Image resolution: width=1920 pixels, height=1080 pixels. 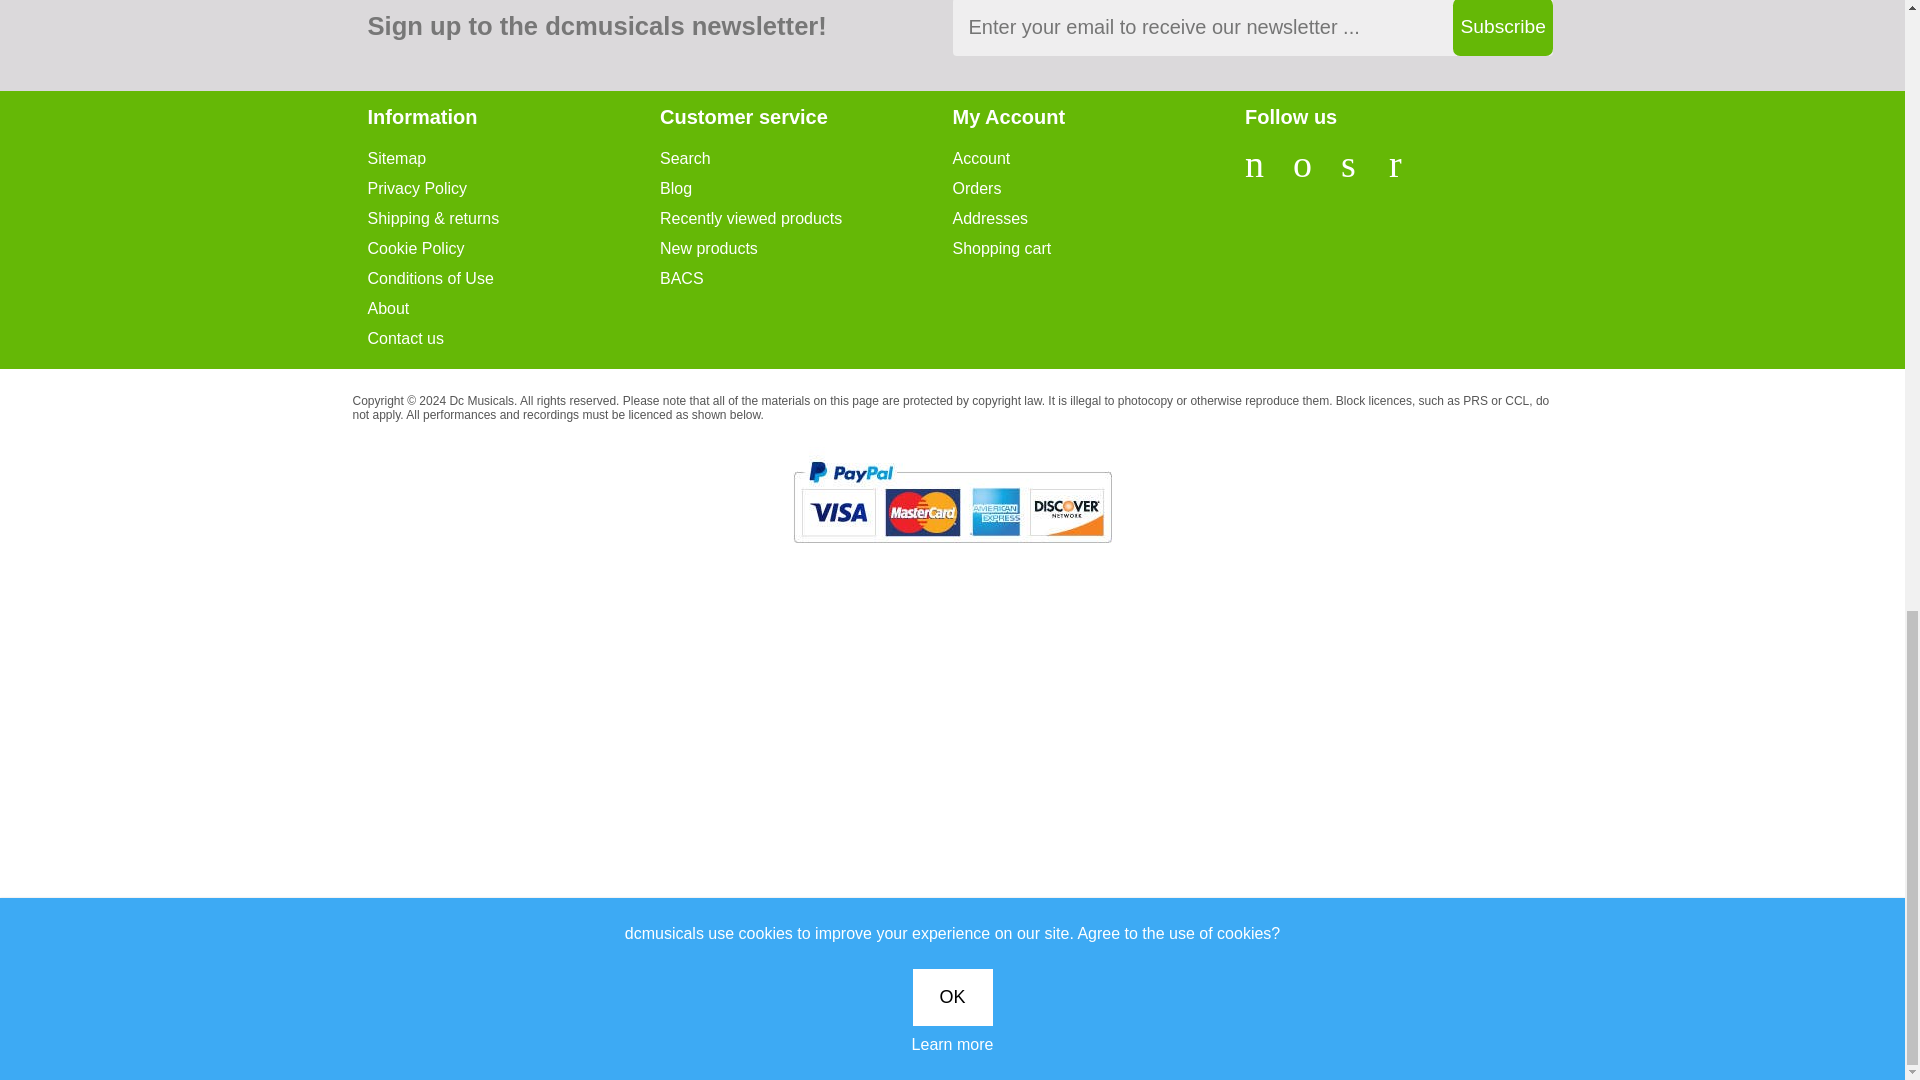 What do you see at coordinates (1501, 28) in the screenshot?
I see `Subscribe` at bounding box center [1501, 28].